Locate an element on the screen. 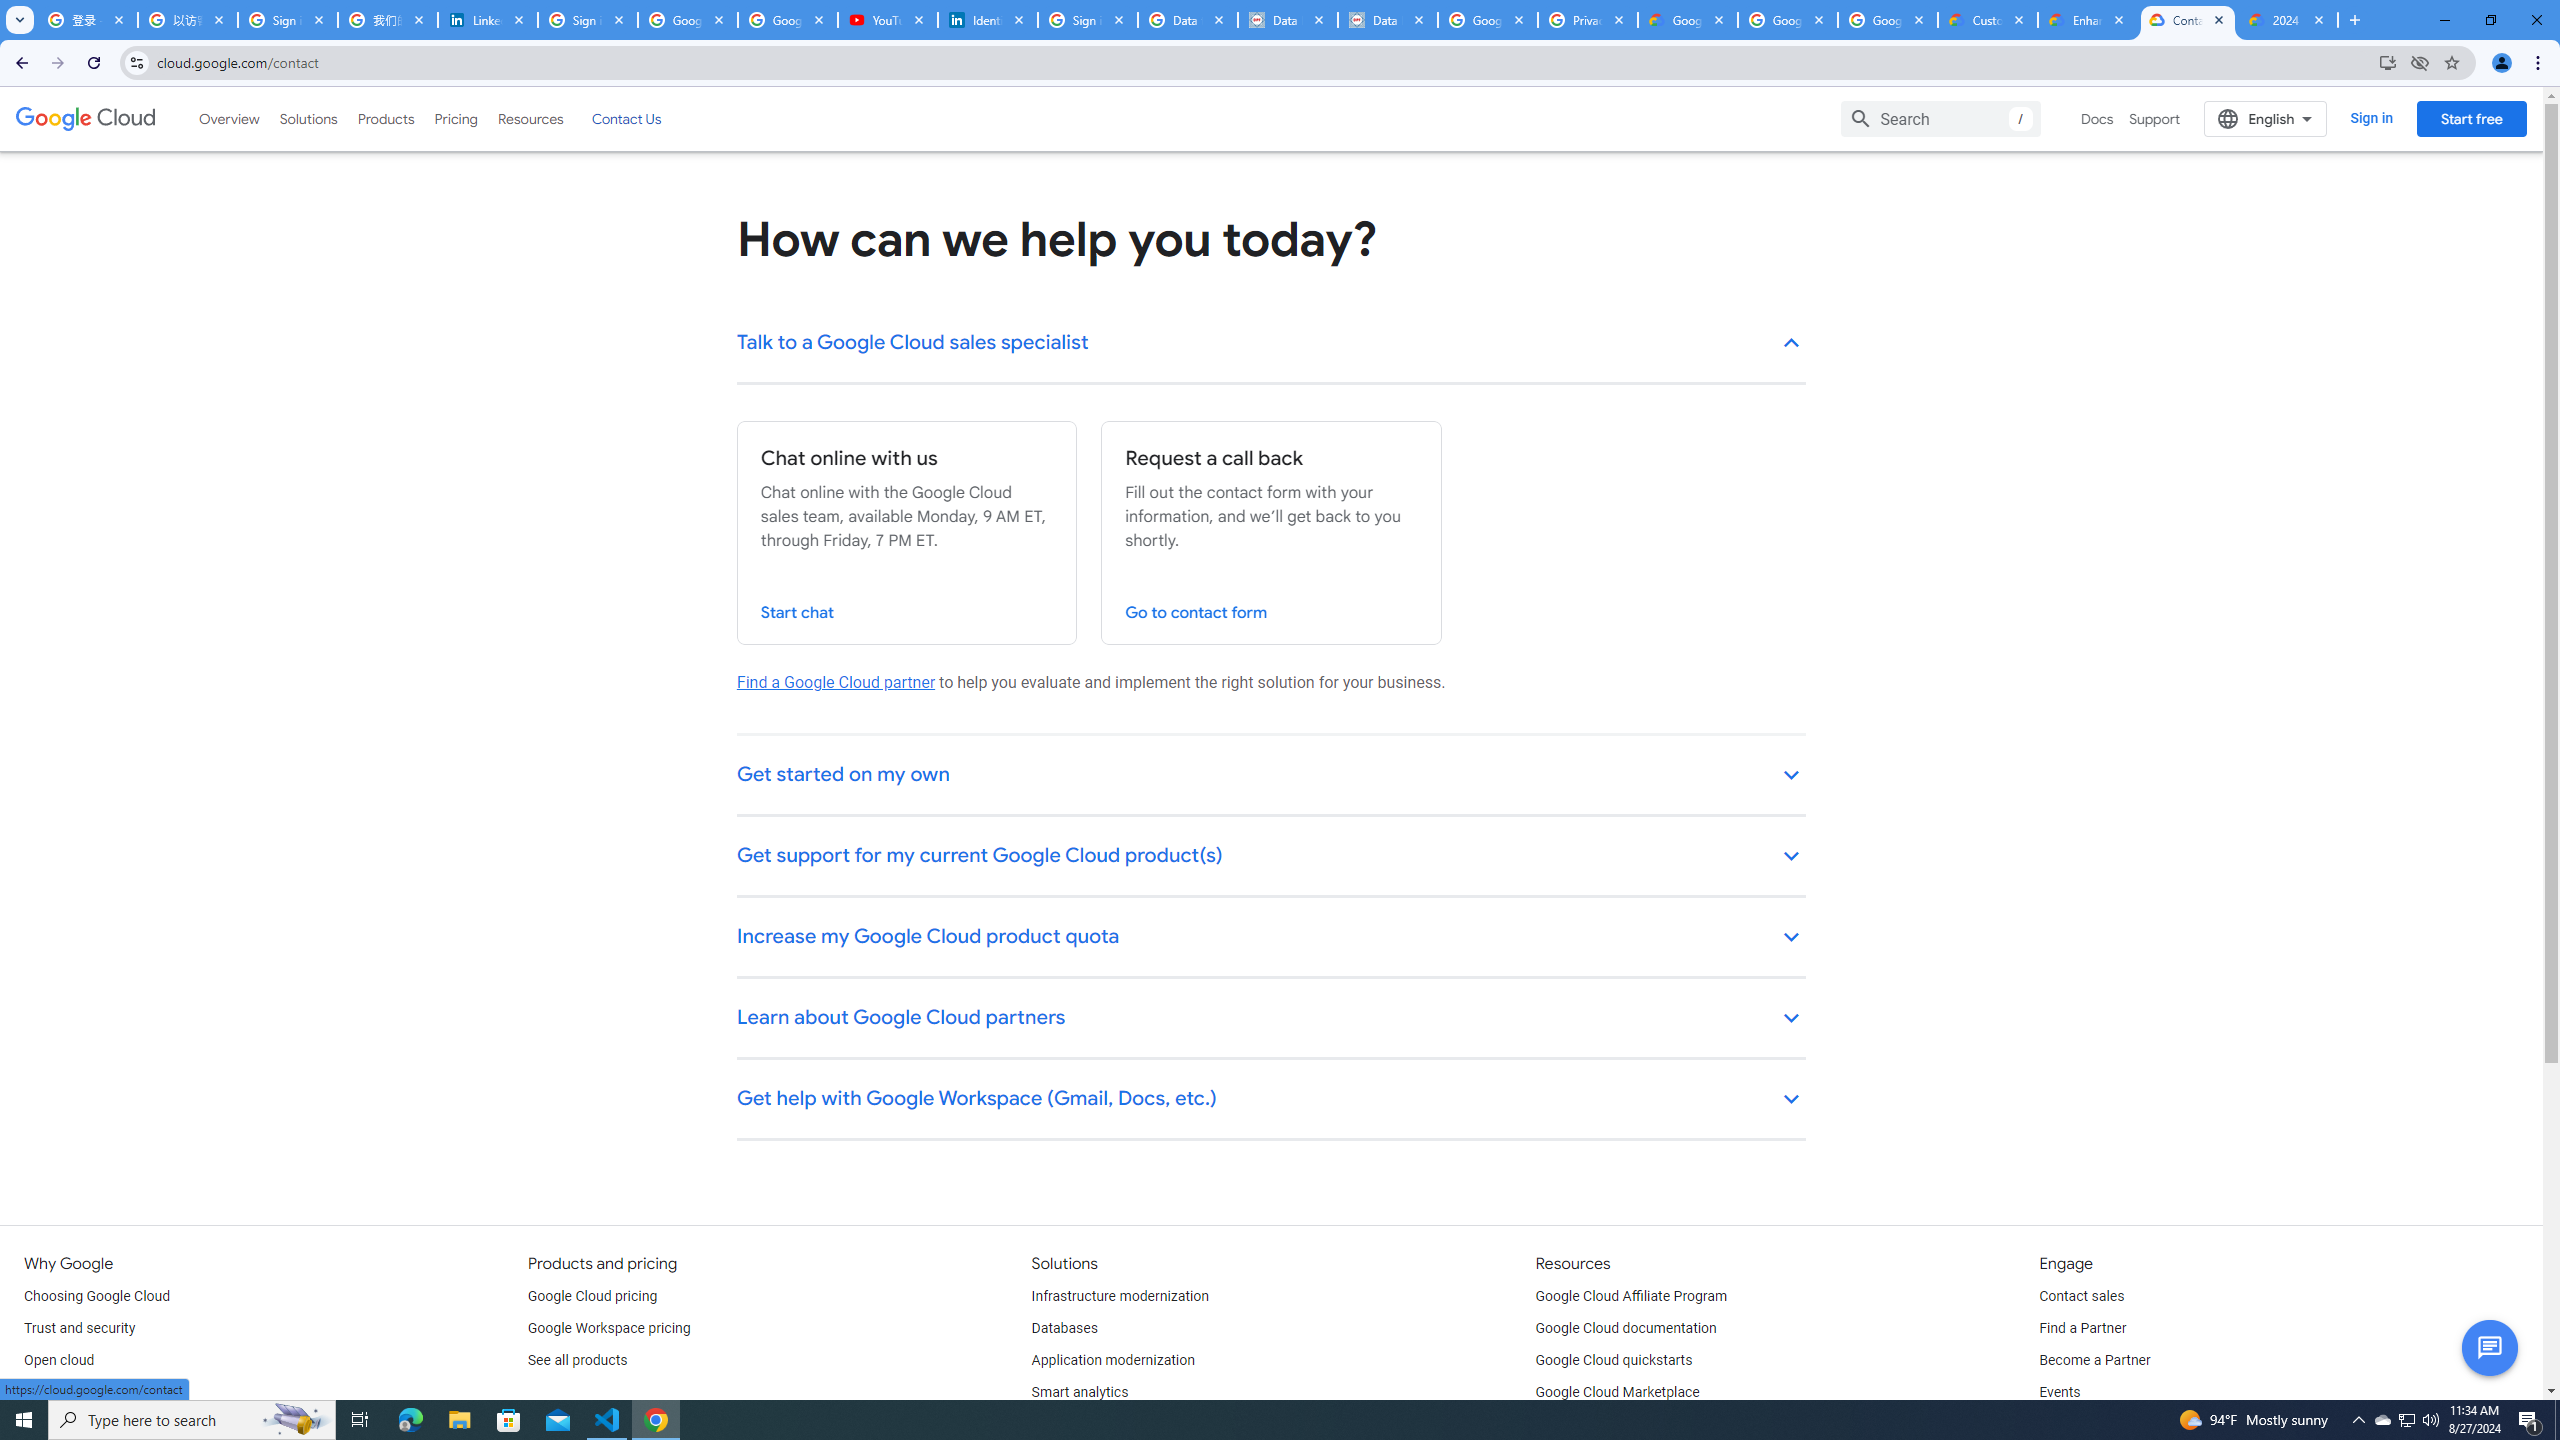 The width and height of the screenshot is (2560, 1440). Talk to a Google Cloud sales specialist keyboard_arrow_up is located at coordinates (1272, 344).